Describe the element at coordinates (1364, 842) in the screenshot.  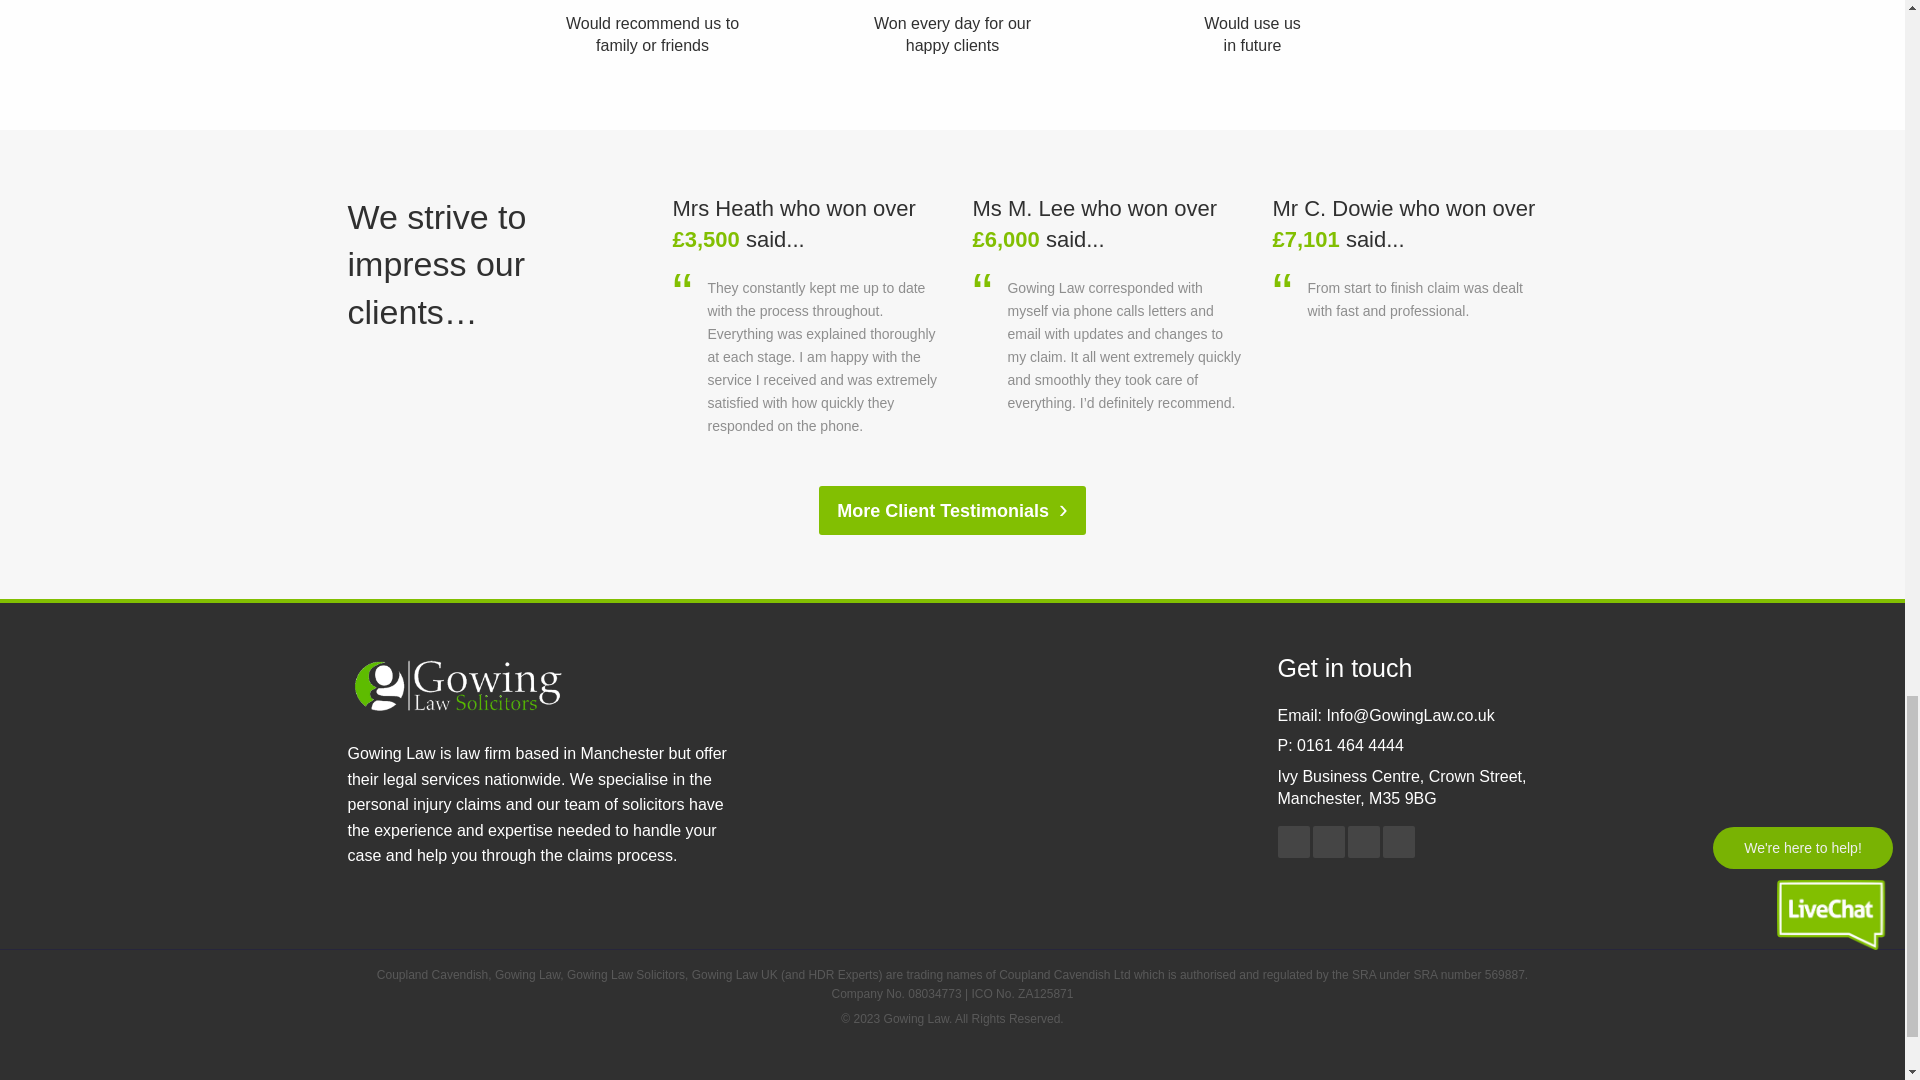
I see `Twitter` at that location.